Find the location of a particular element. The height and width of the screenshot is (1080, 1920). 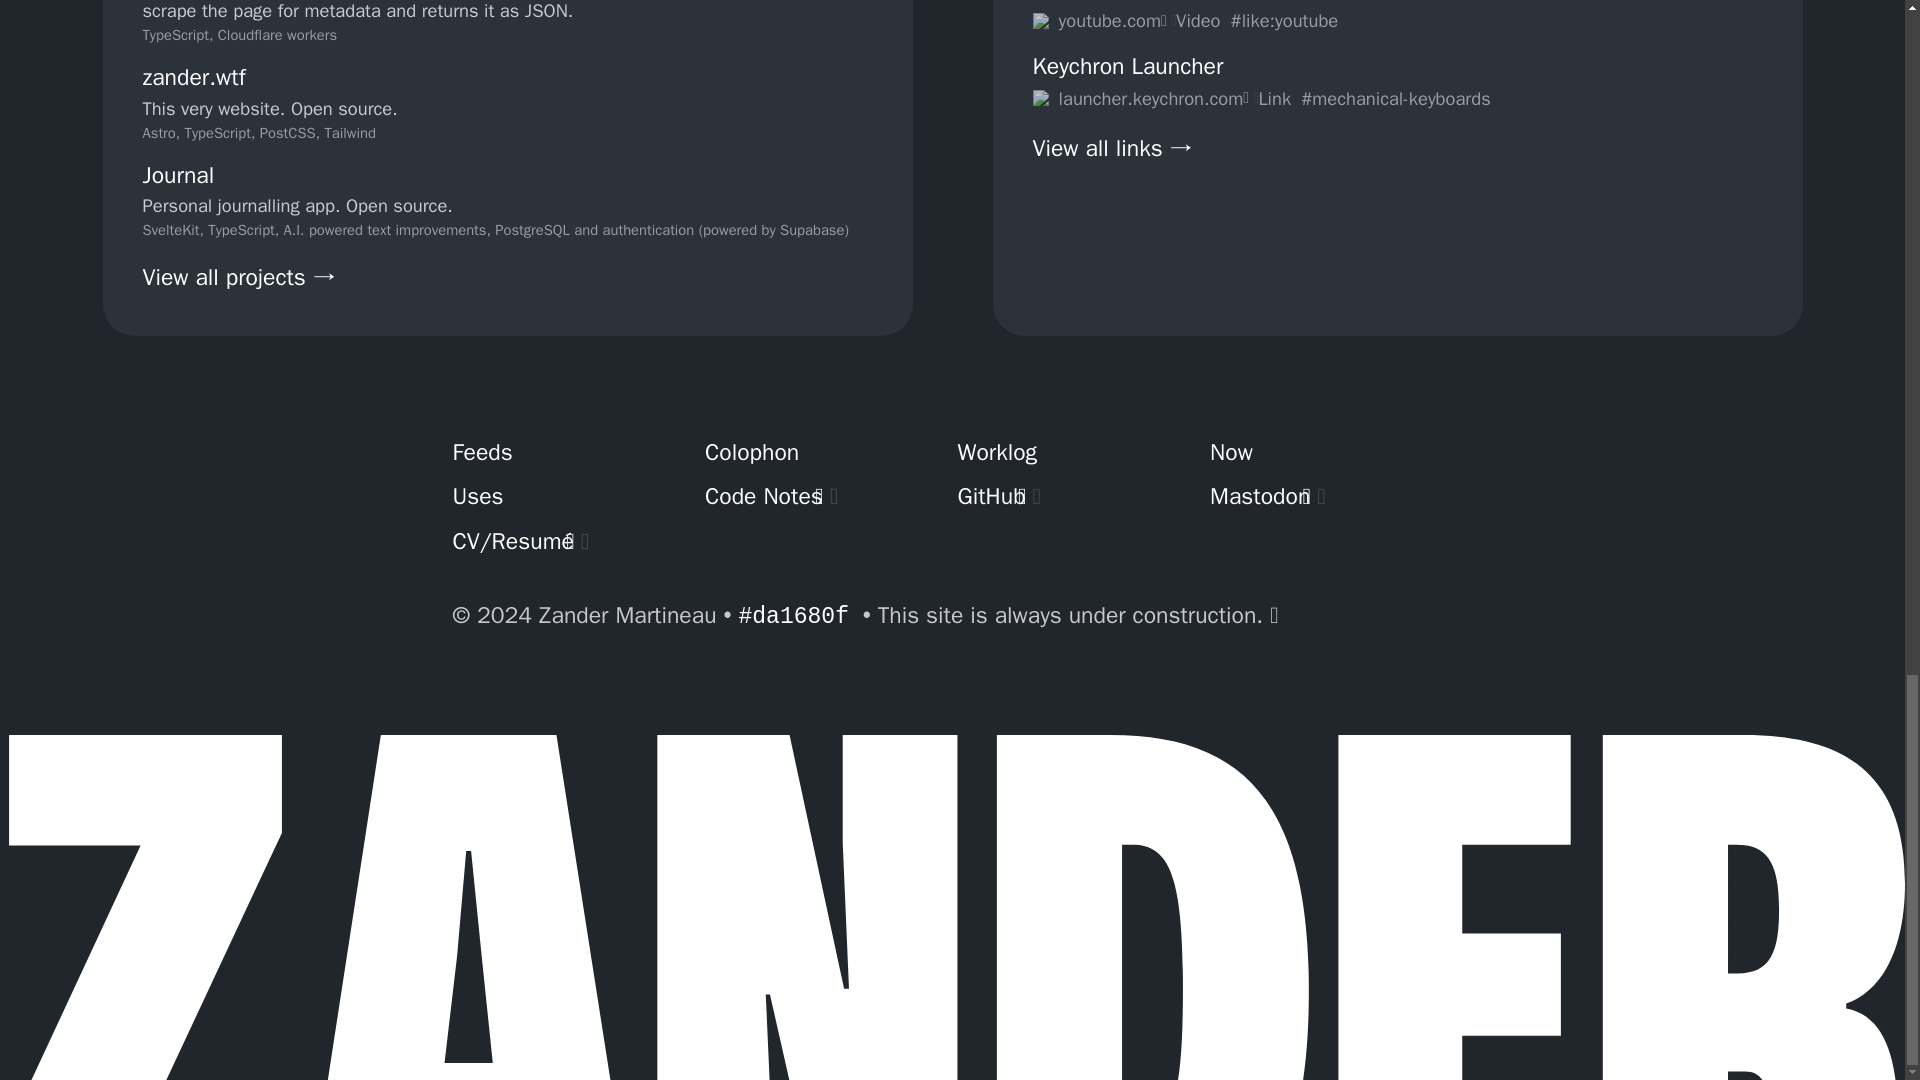

Feeds is located at coordinates (572, 453).